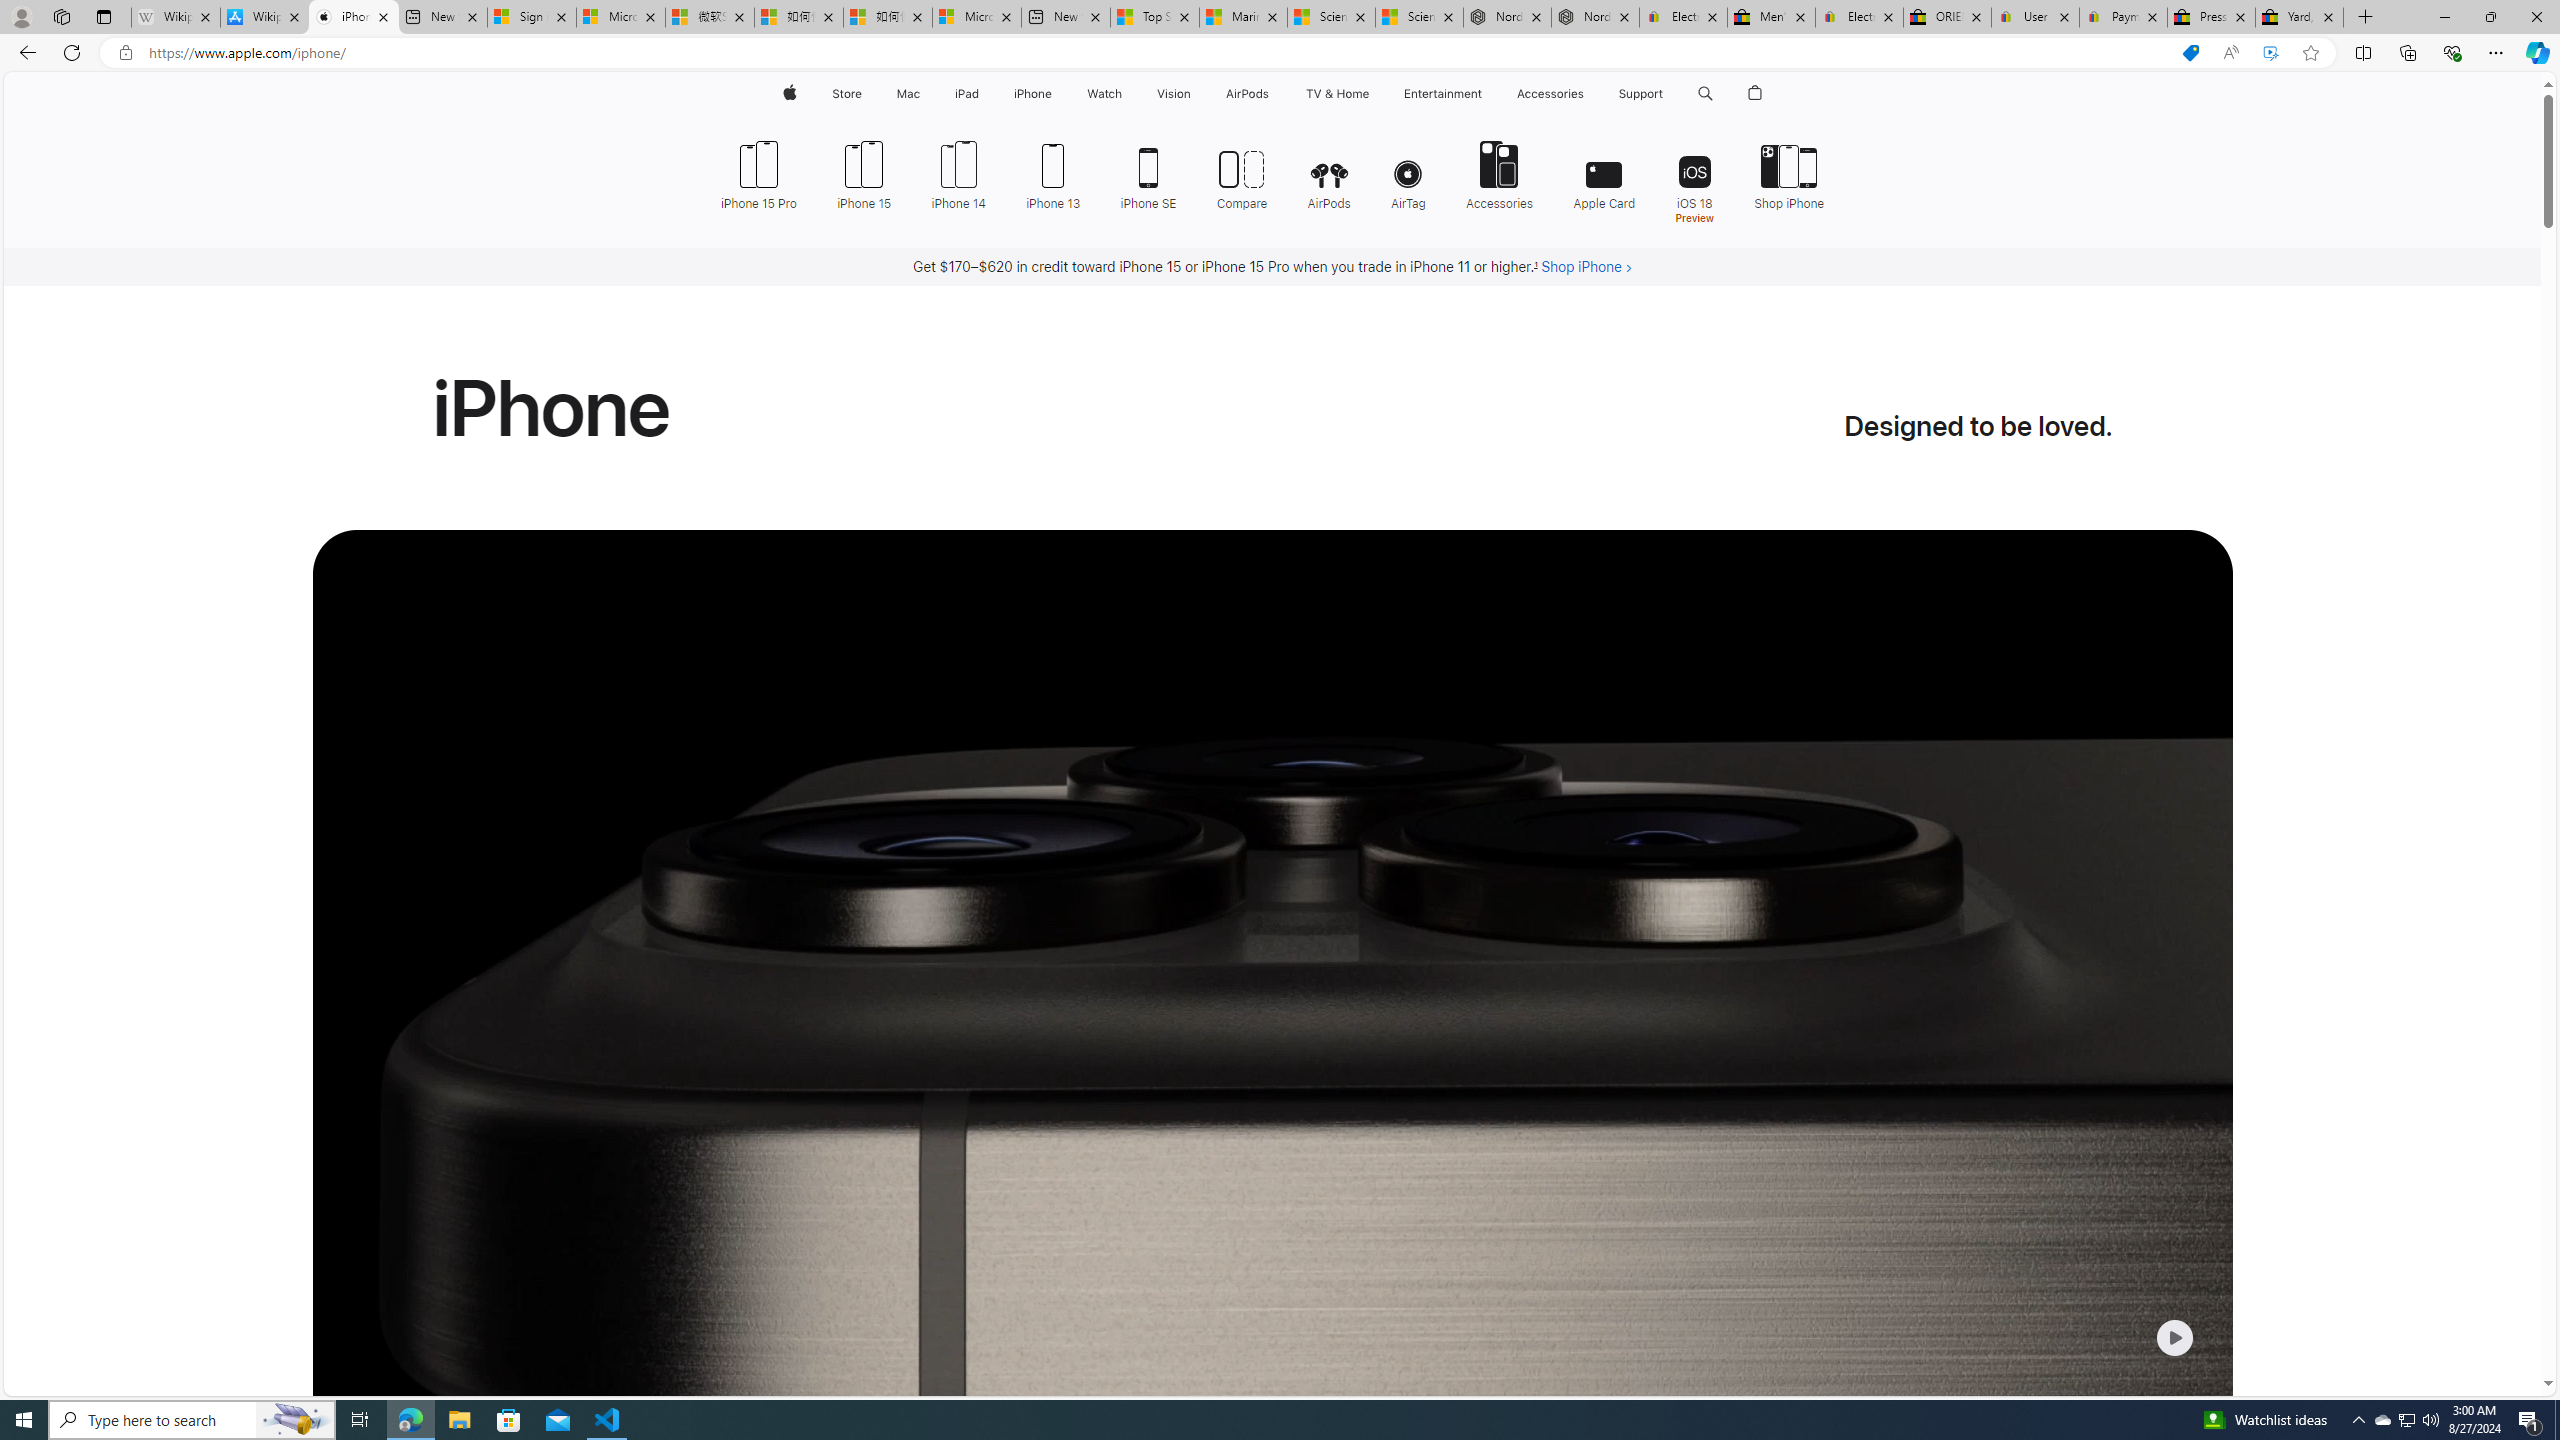 The width and height of the screenshot is (2560, 1440). I want to click on Apple, so click(788, 94).